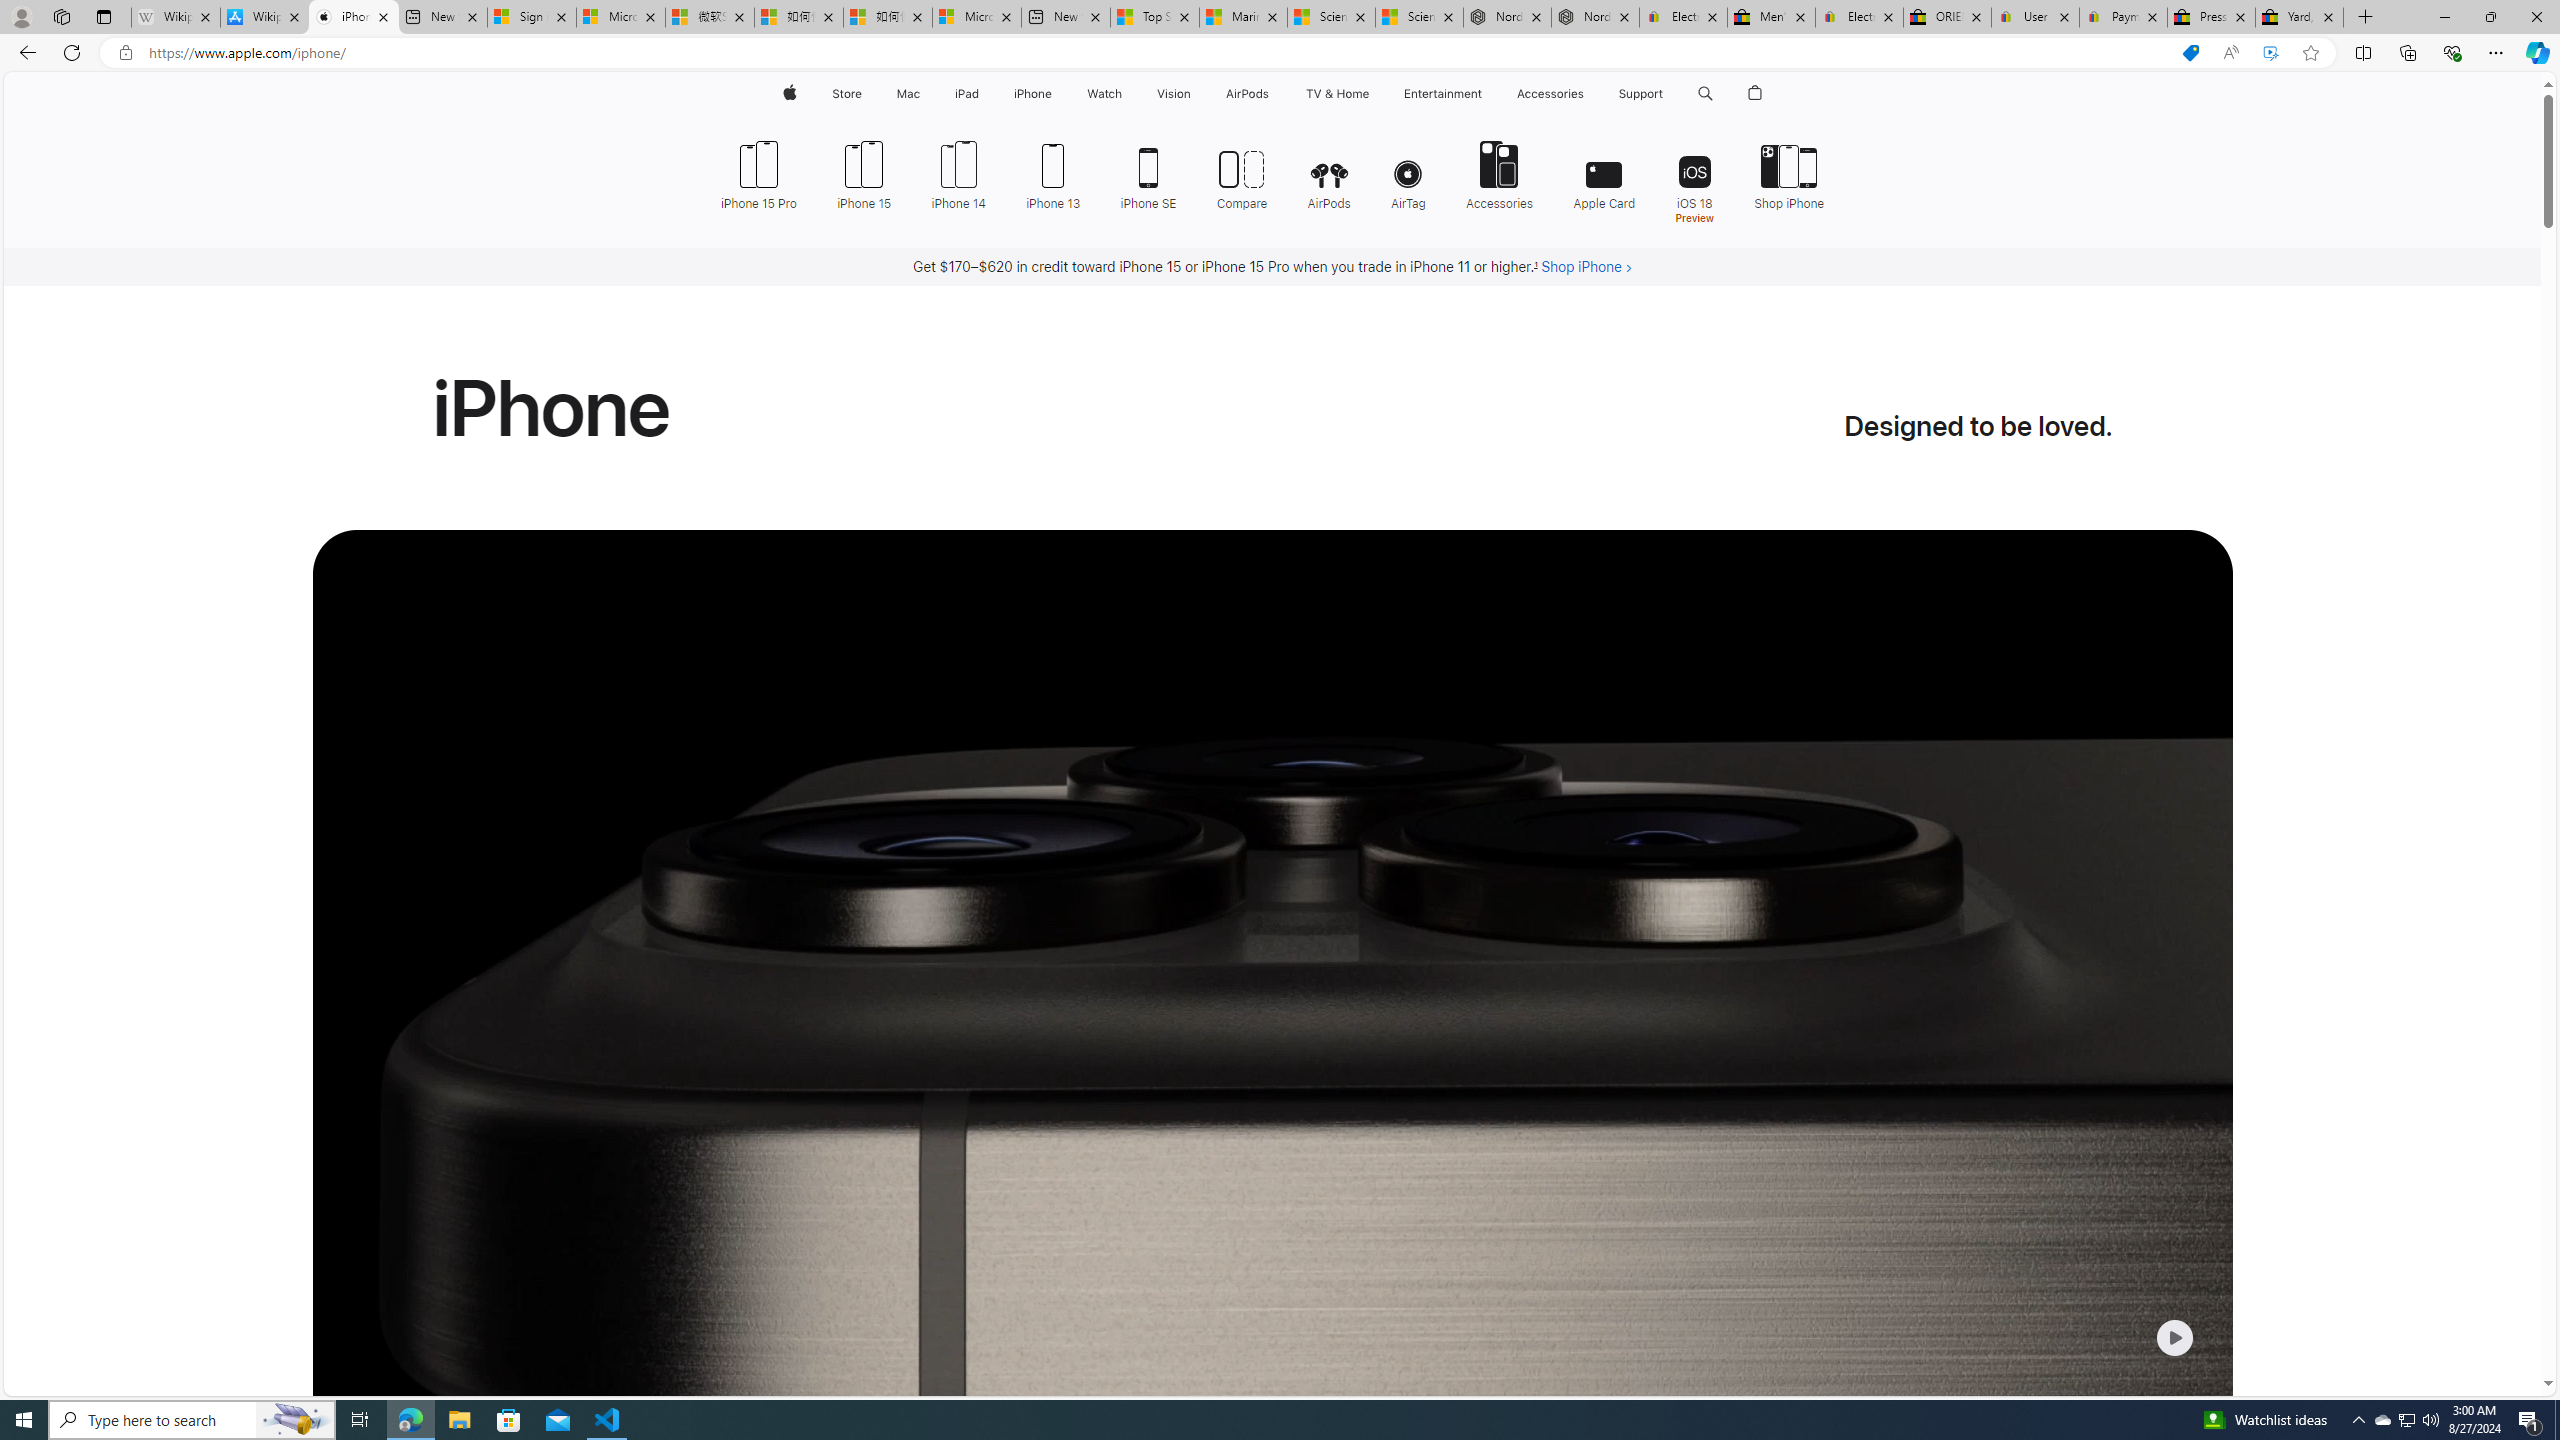 The width and height of the screenshot is (2560, 1440). I want to click on Apple, so click(788, 94).